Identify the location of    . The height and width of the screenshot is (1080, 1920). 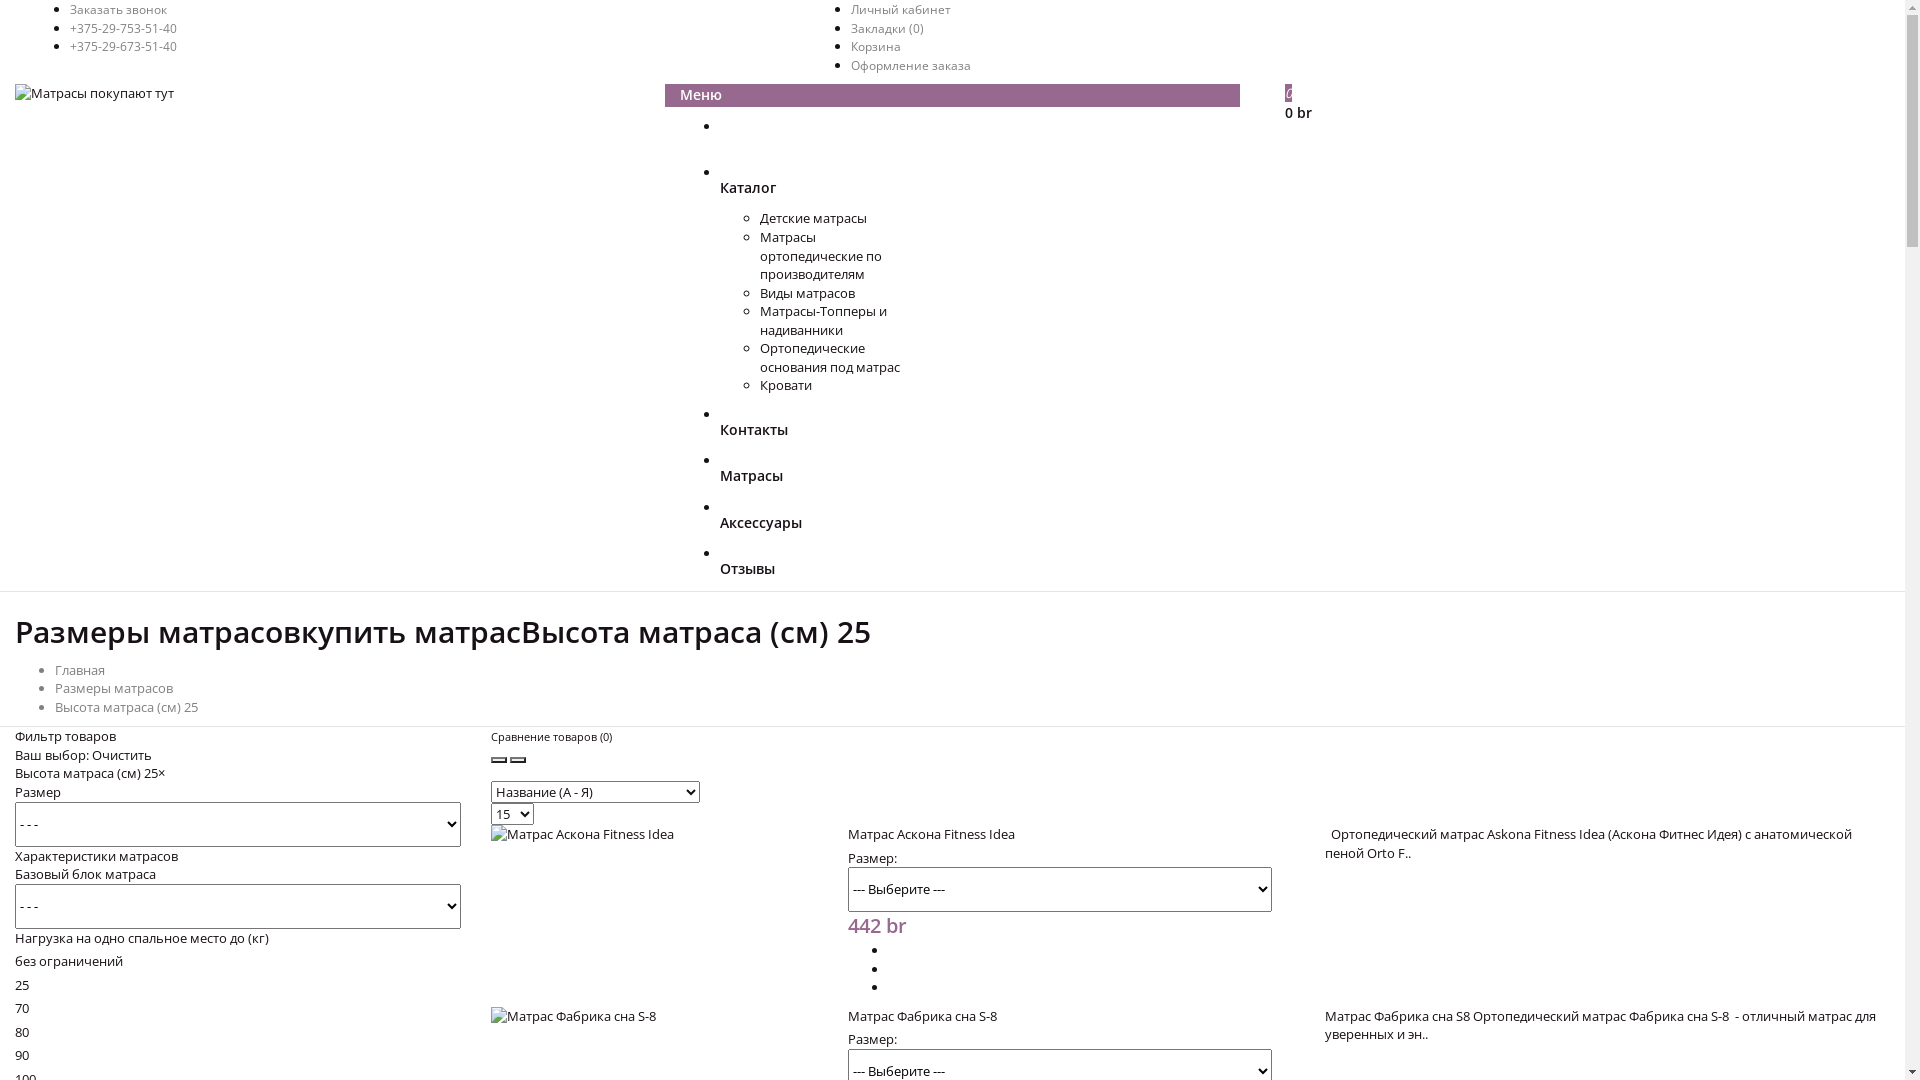
(972, 144).